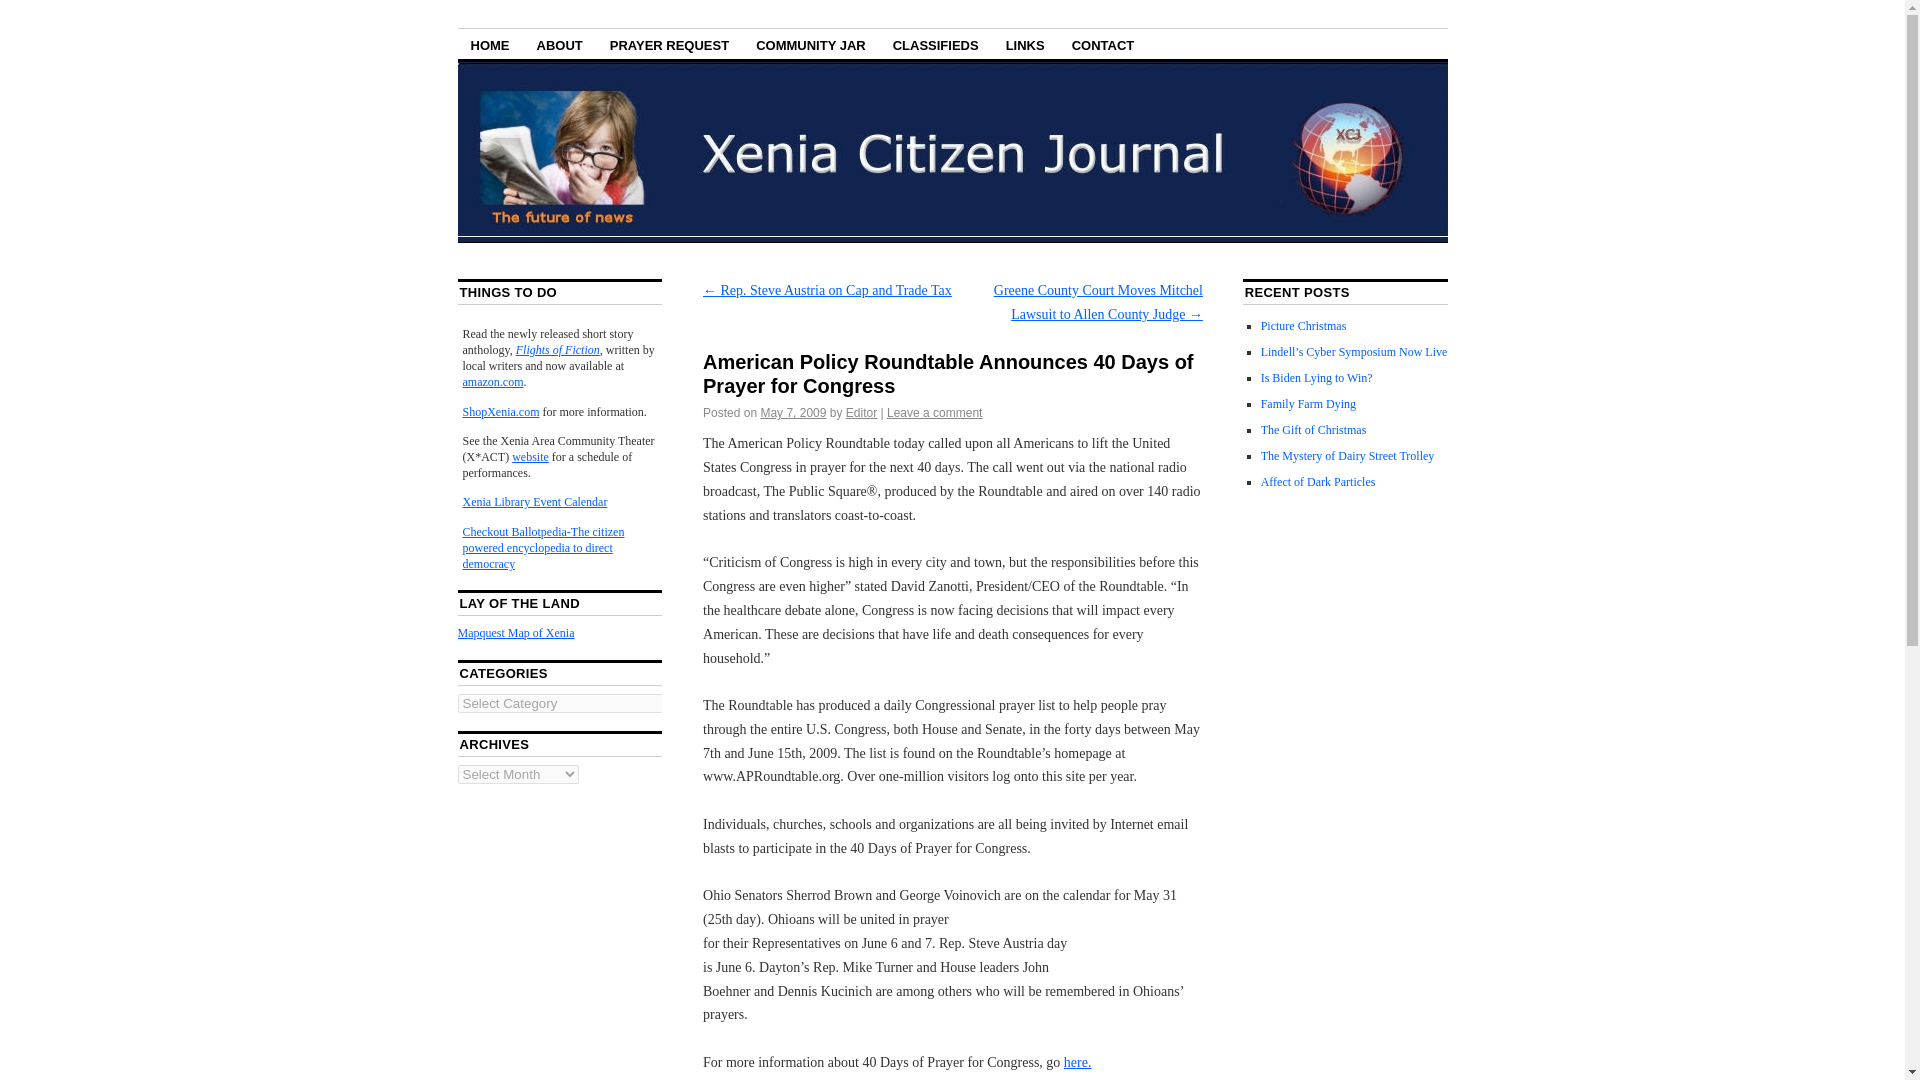 The width and height of the screenshot is (1920, 1080). What do you see at coordinates (1104, 44) in the screenshot?
I see `CONTACT` at bounding box center [1104, 44].